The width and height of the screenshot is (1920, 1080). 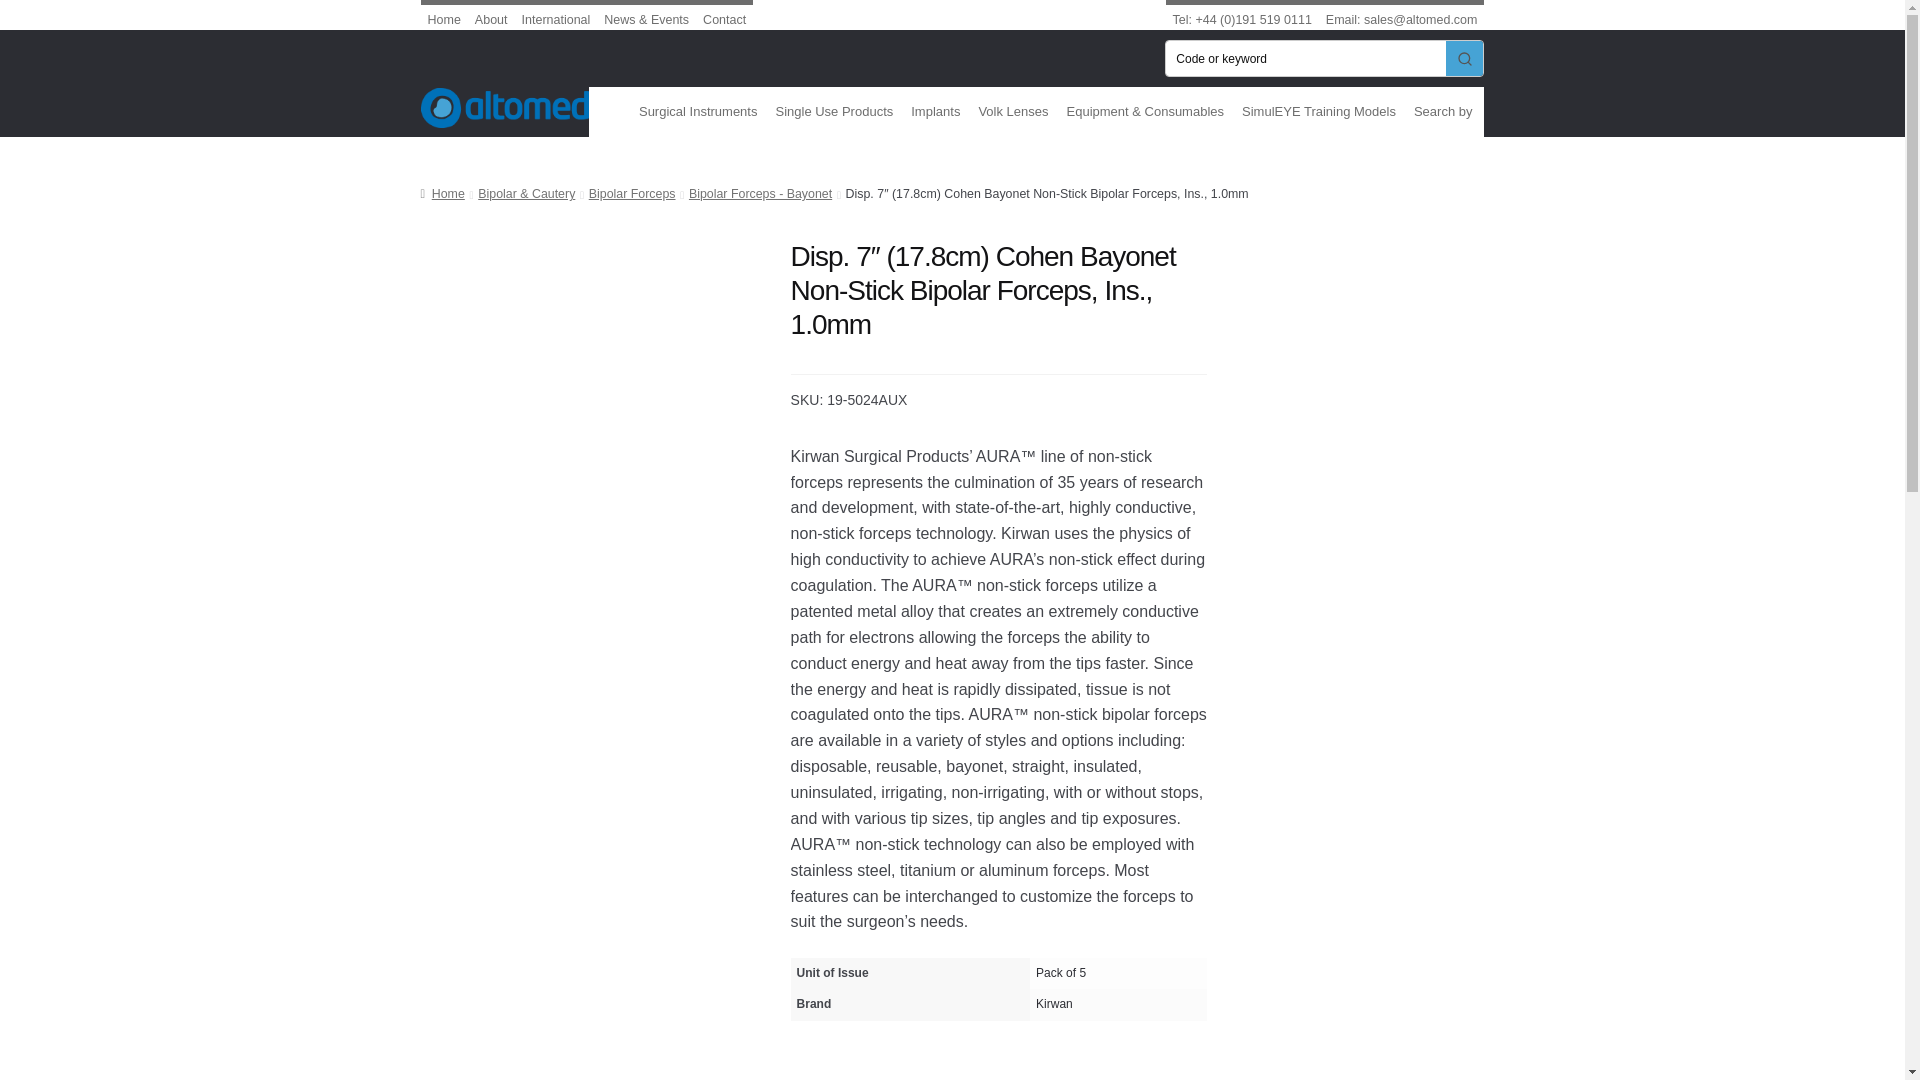 What do you see at coordinates (491, 15) in the screenshot?
I see `About` at bounding box center [491, 15].